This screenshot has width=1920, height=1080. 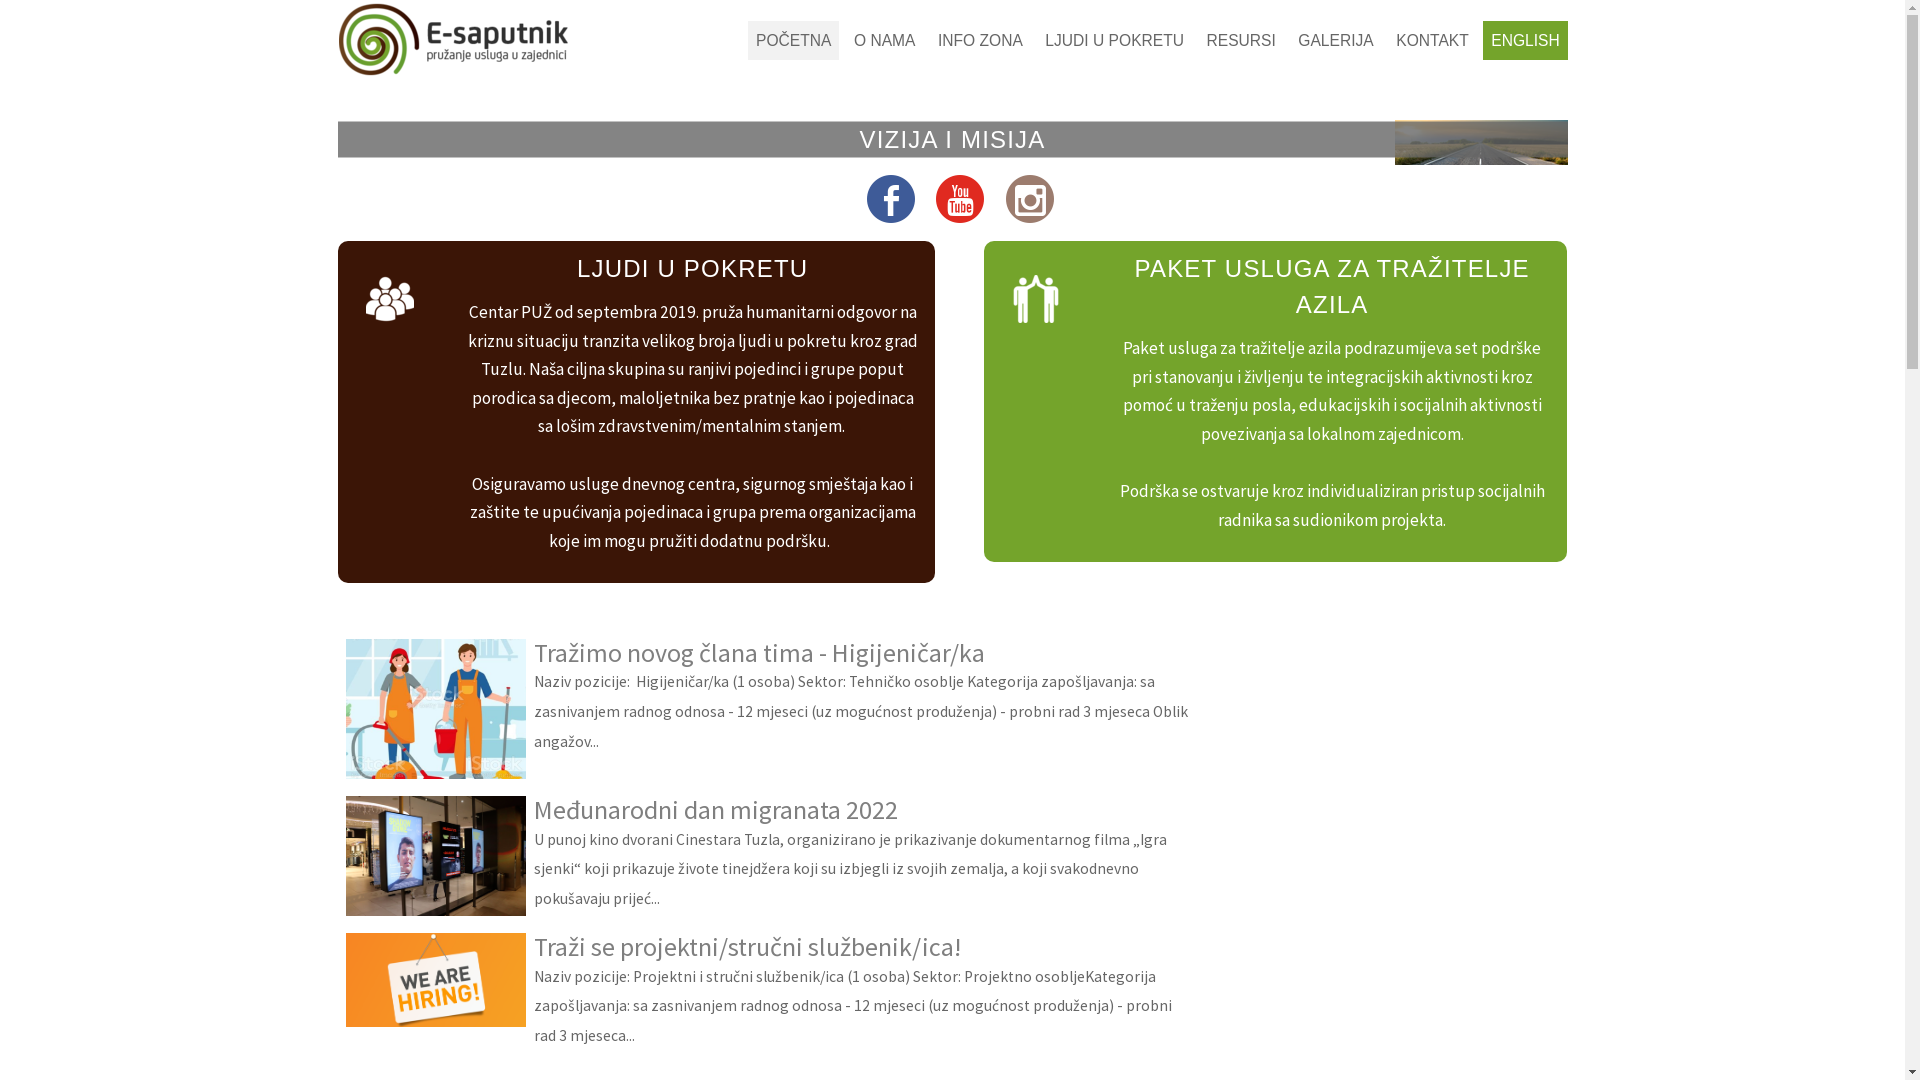 I want to click on INFO ZONA, so click(x=980, y=40).